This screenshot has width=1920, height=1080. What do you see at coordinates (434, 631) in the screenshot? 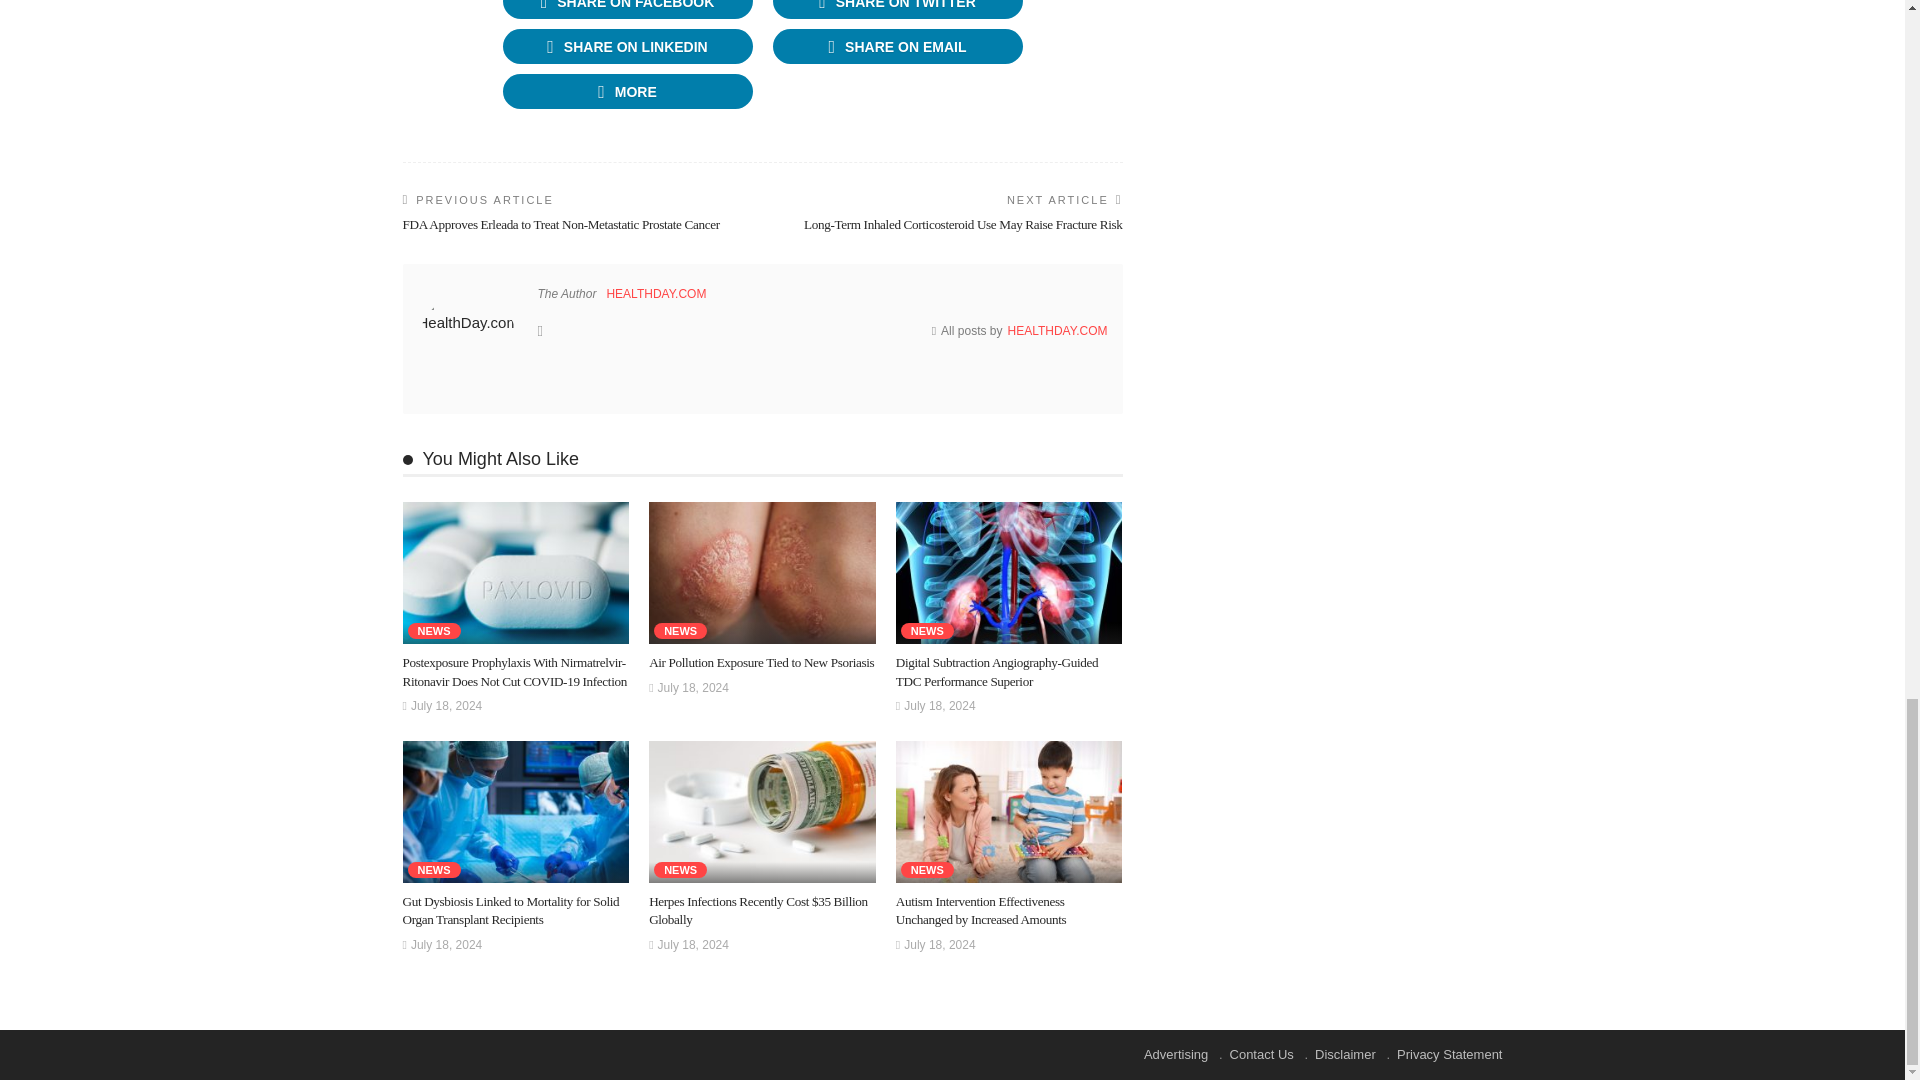
I see `NEWS` at bounding box center [434, 631].